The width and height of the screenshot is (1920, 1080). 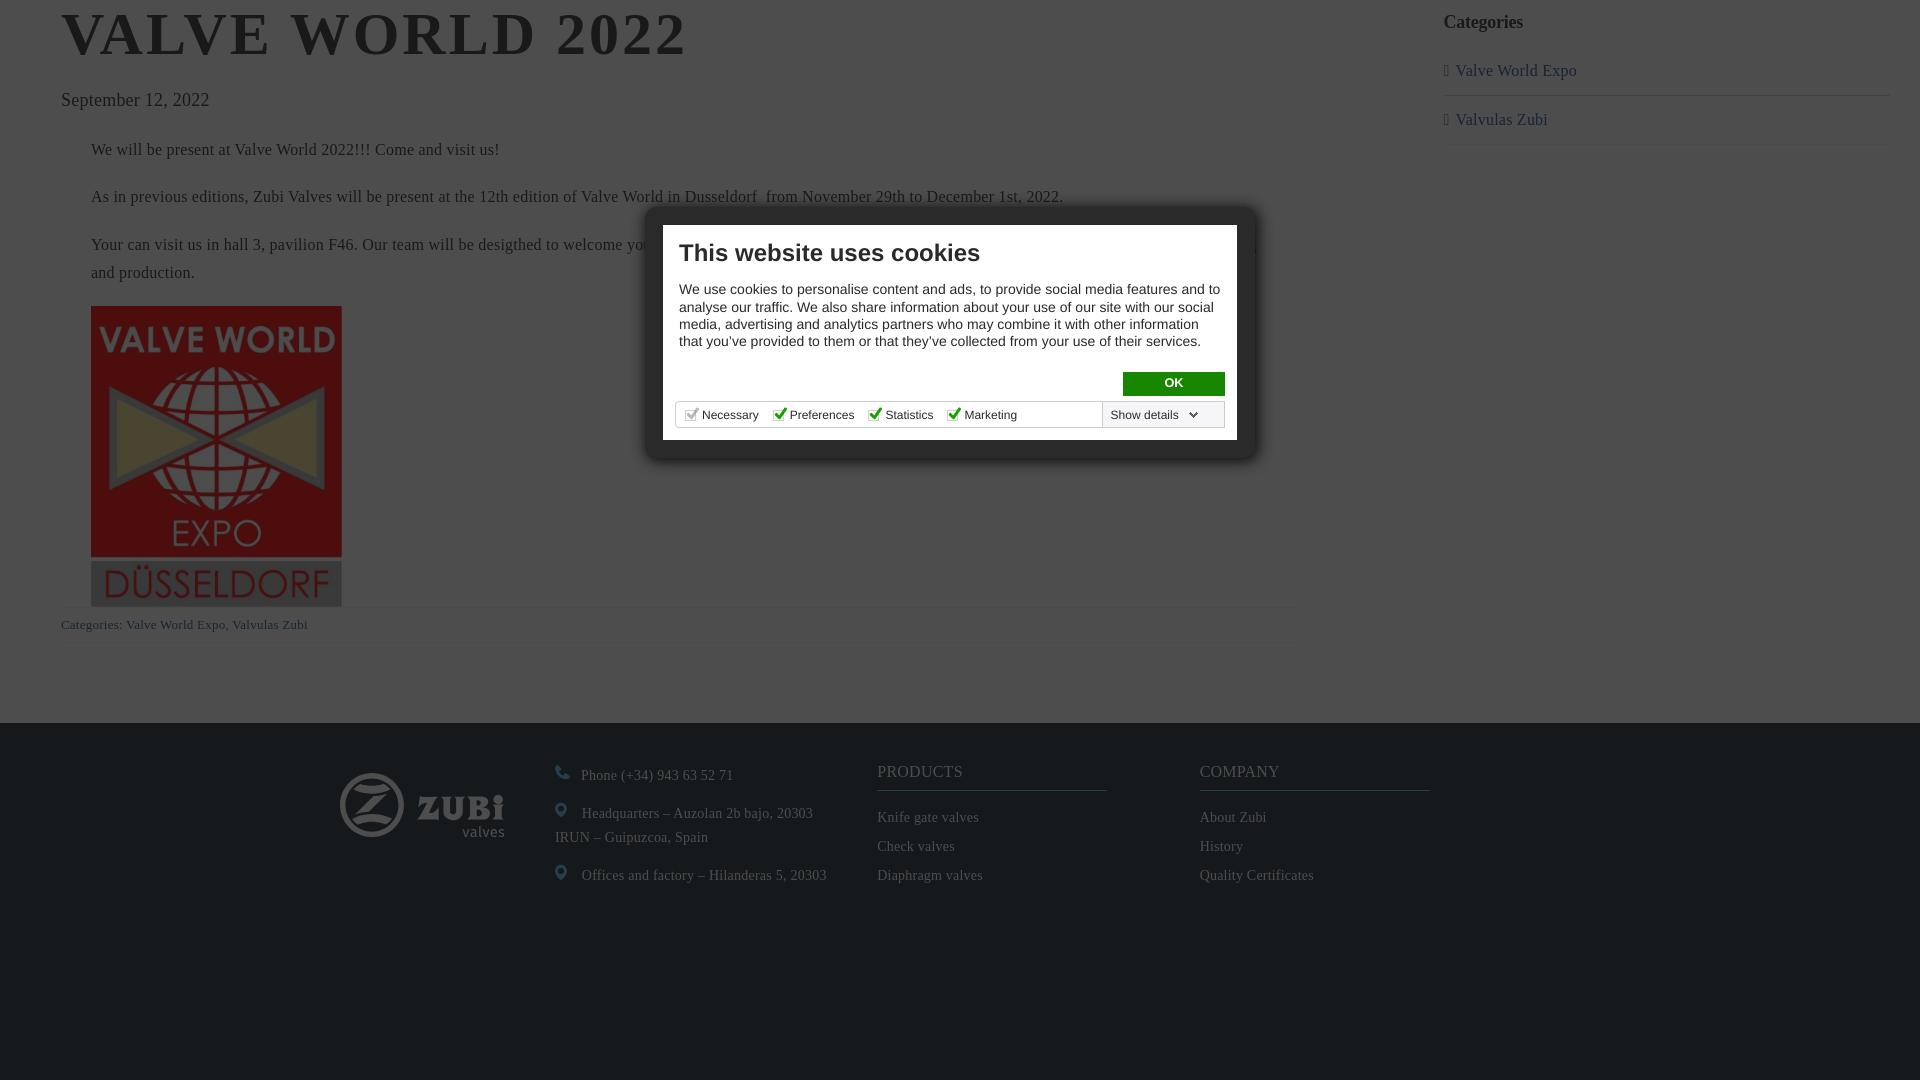 I want to click on OK, so click(x=1174, y=192).